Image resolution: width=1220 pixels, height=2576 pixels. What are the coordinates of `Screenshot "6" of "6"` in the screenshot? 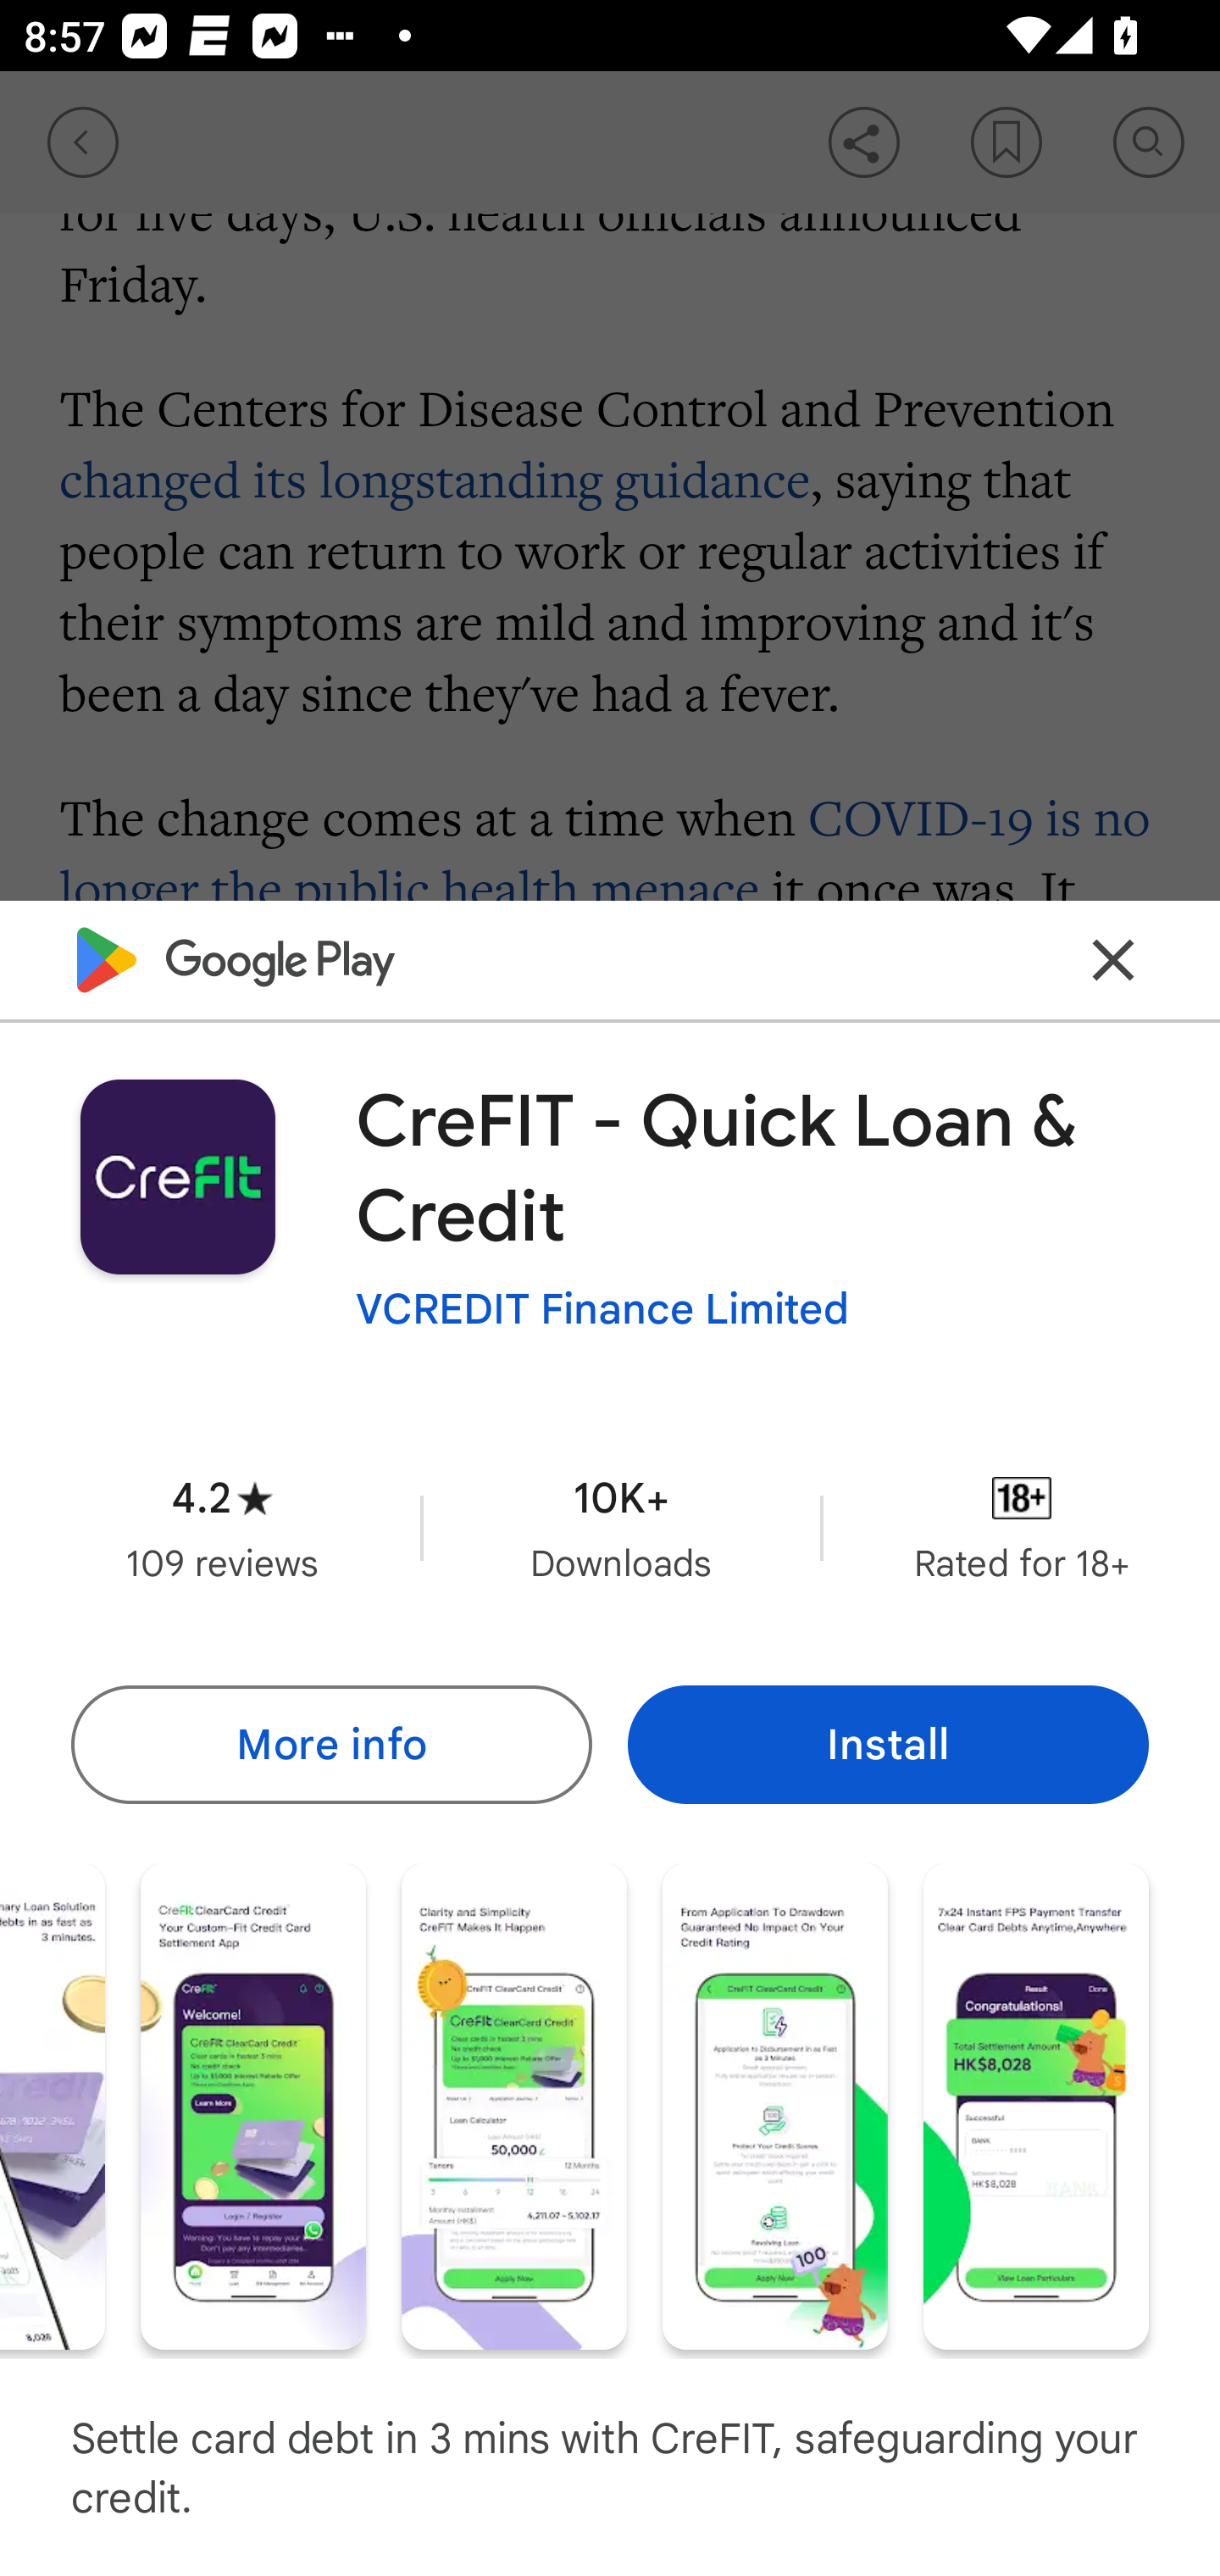 It's located at (1036, 2105).